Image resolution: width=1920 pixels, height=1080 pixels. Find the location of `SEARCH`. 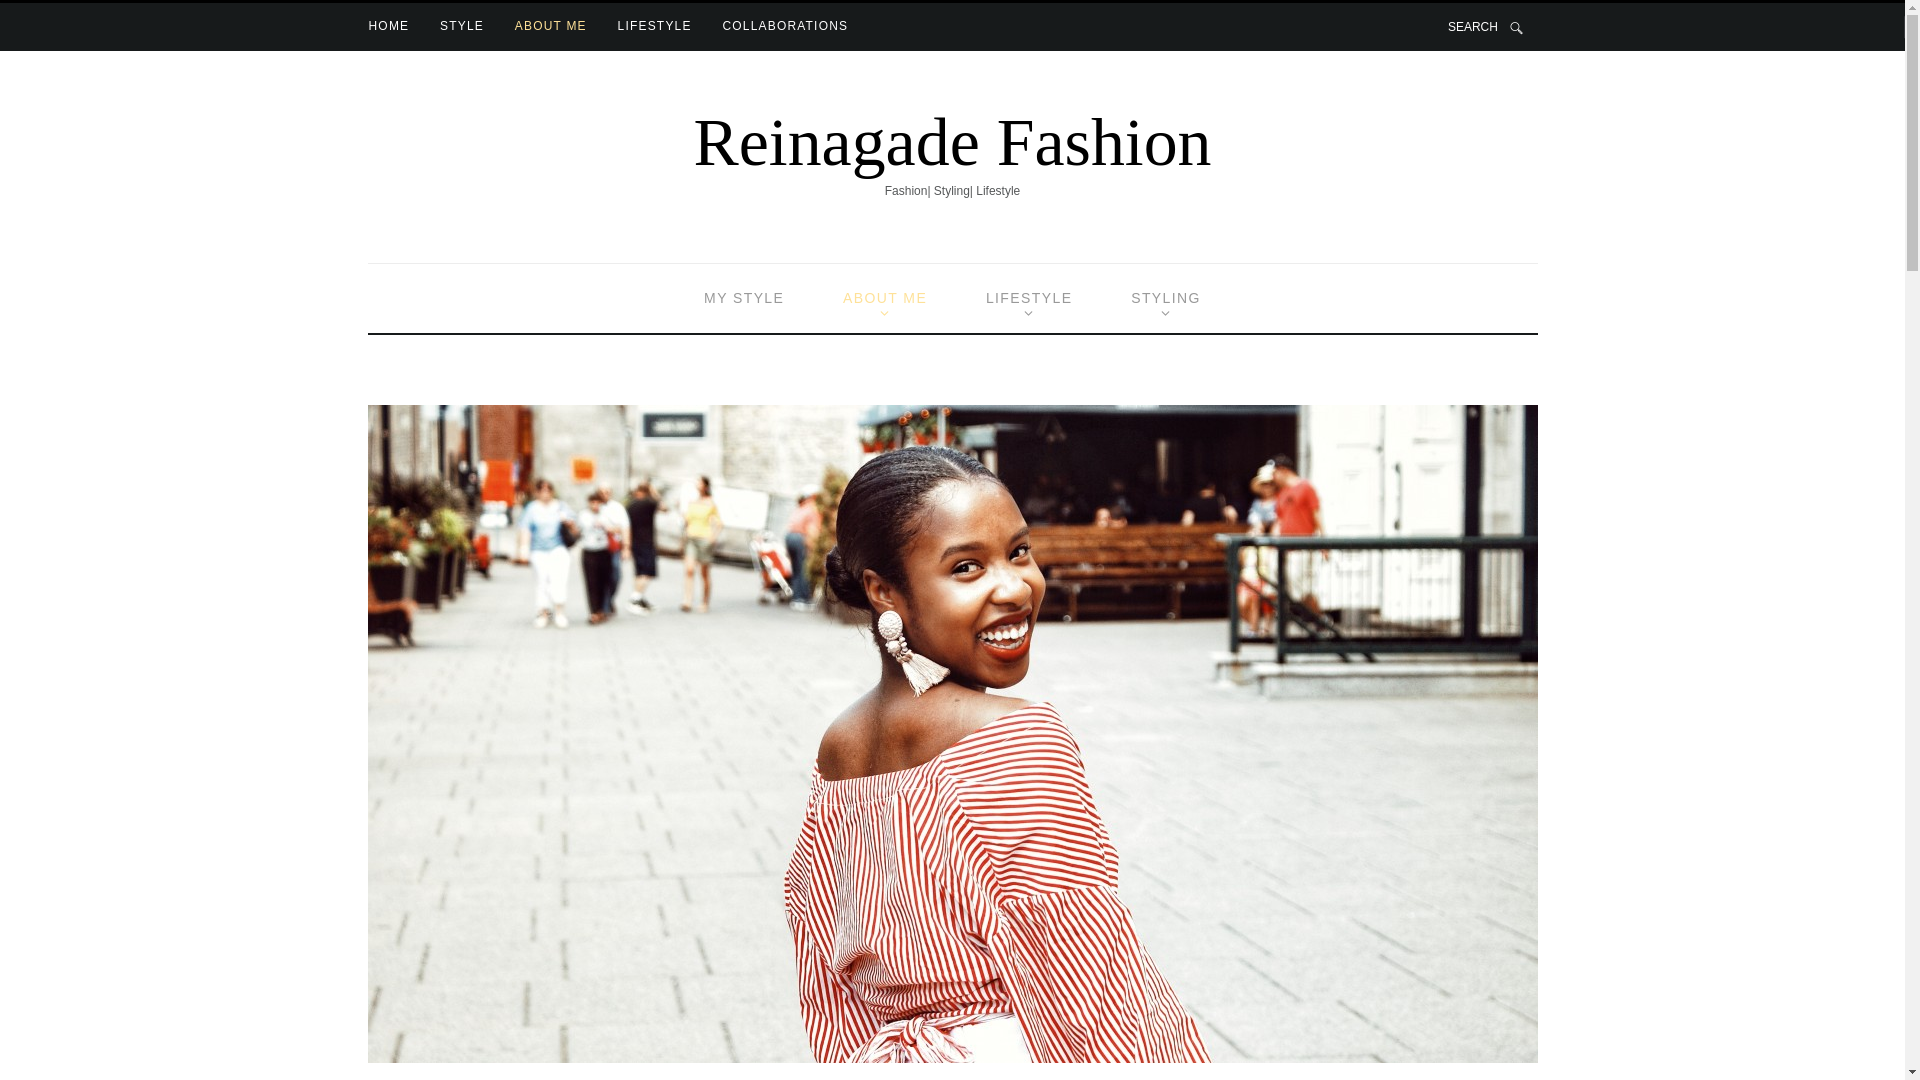

SEARCH is located at coordinates (1486, 26).